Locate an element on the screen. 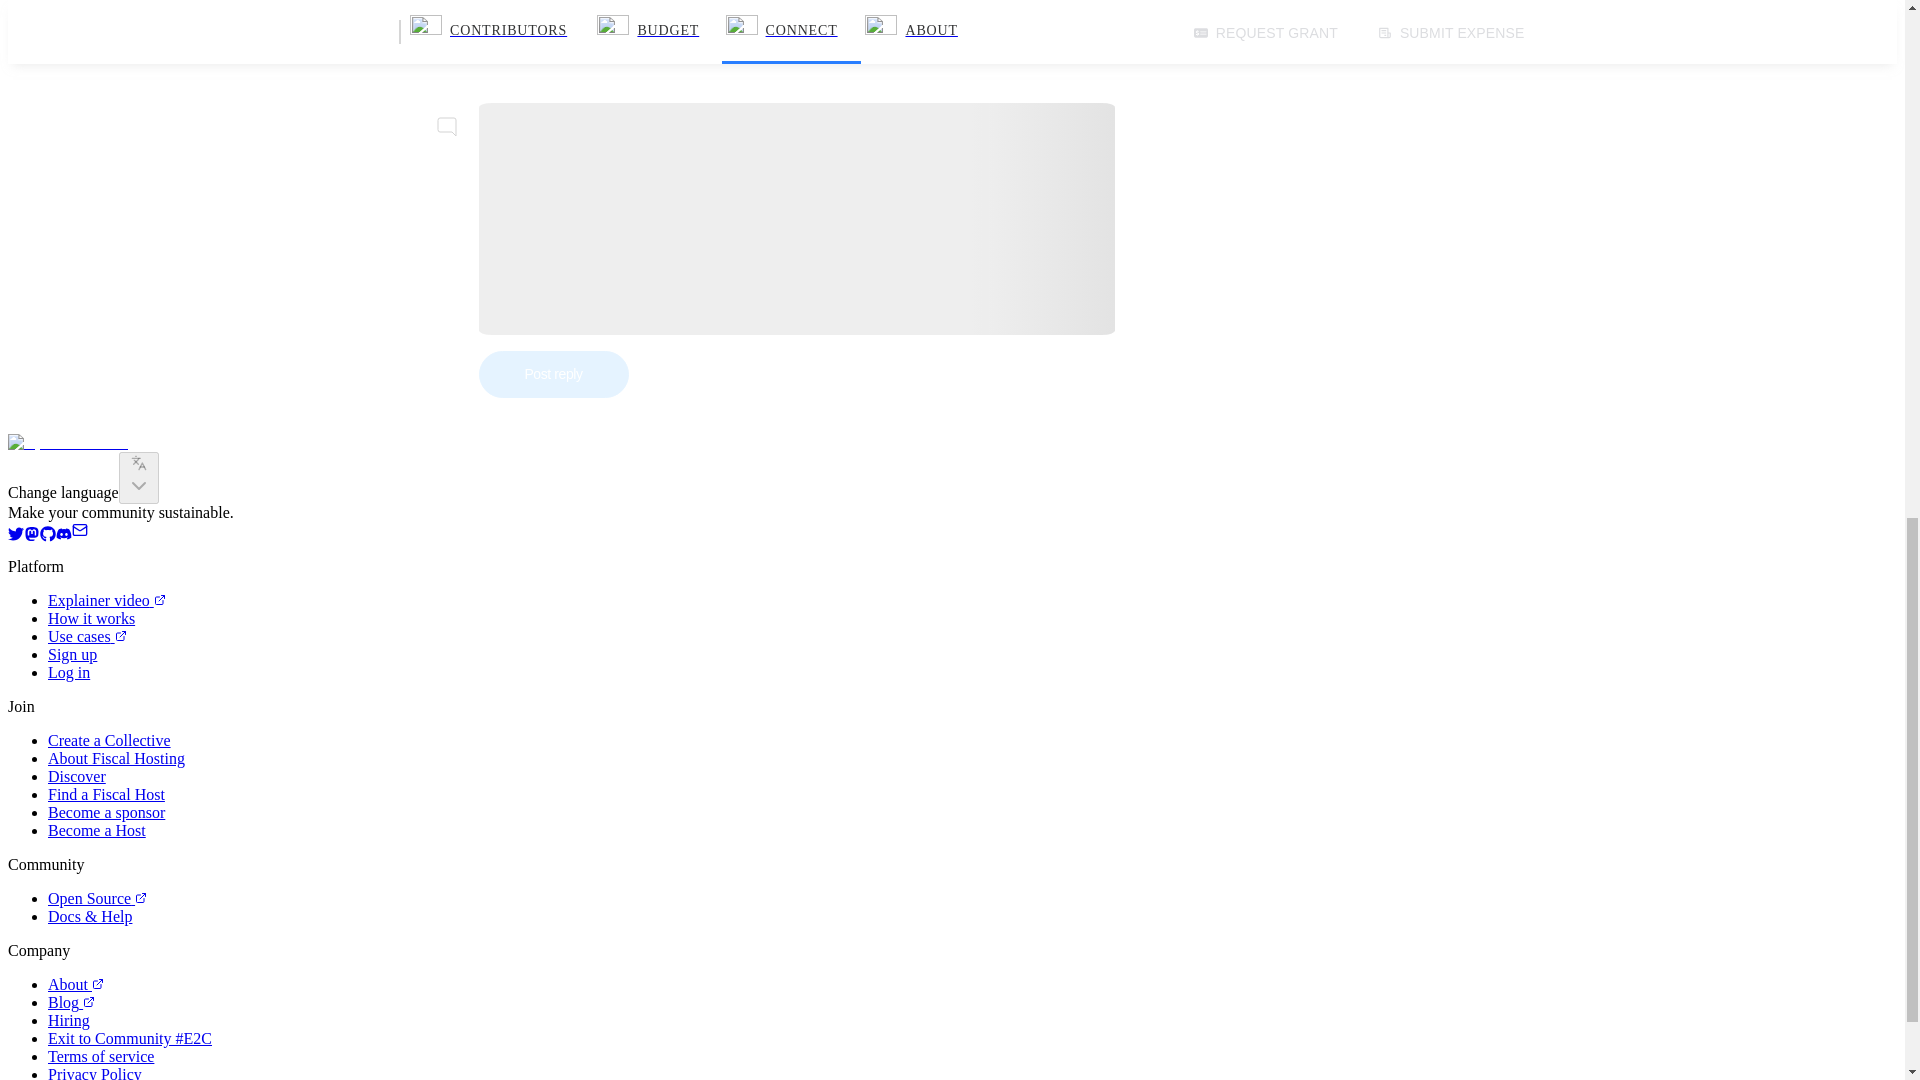 The width and height of the screenshot is (1920, 1080). View latest updates is located at coordinates (500, 35).